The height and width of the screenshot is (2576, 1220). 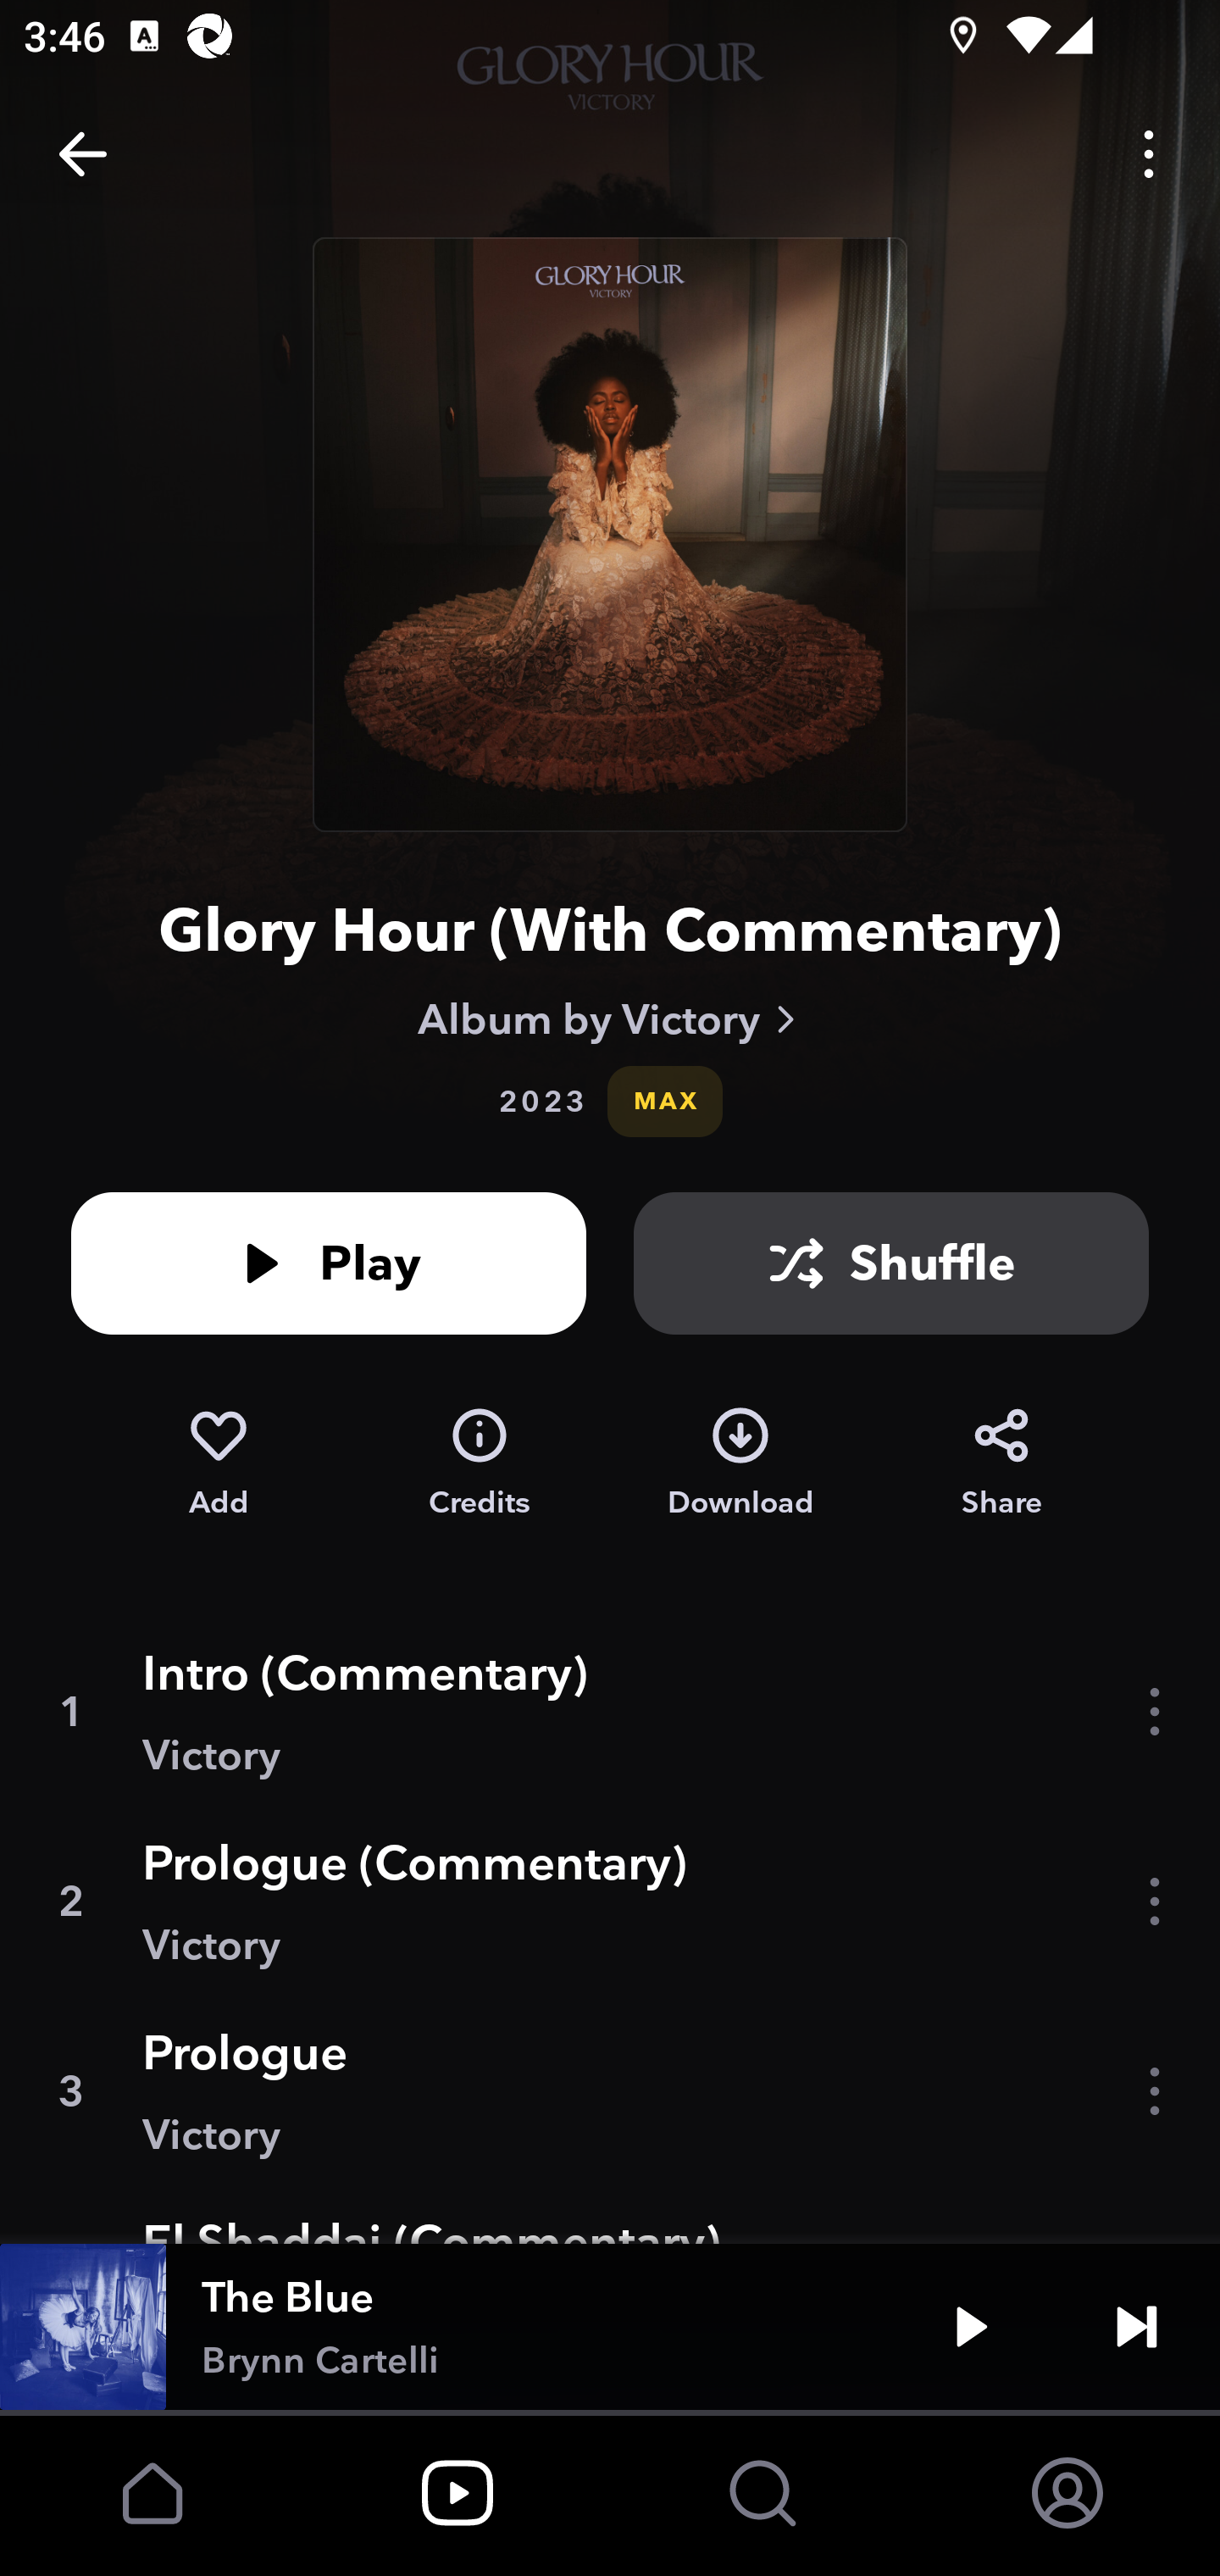 I want to click on Add to My Collection Add, so click(x=218, y=1463).